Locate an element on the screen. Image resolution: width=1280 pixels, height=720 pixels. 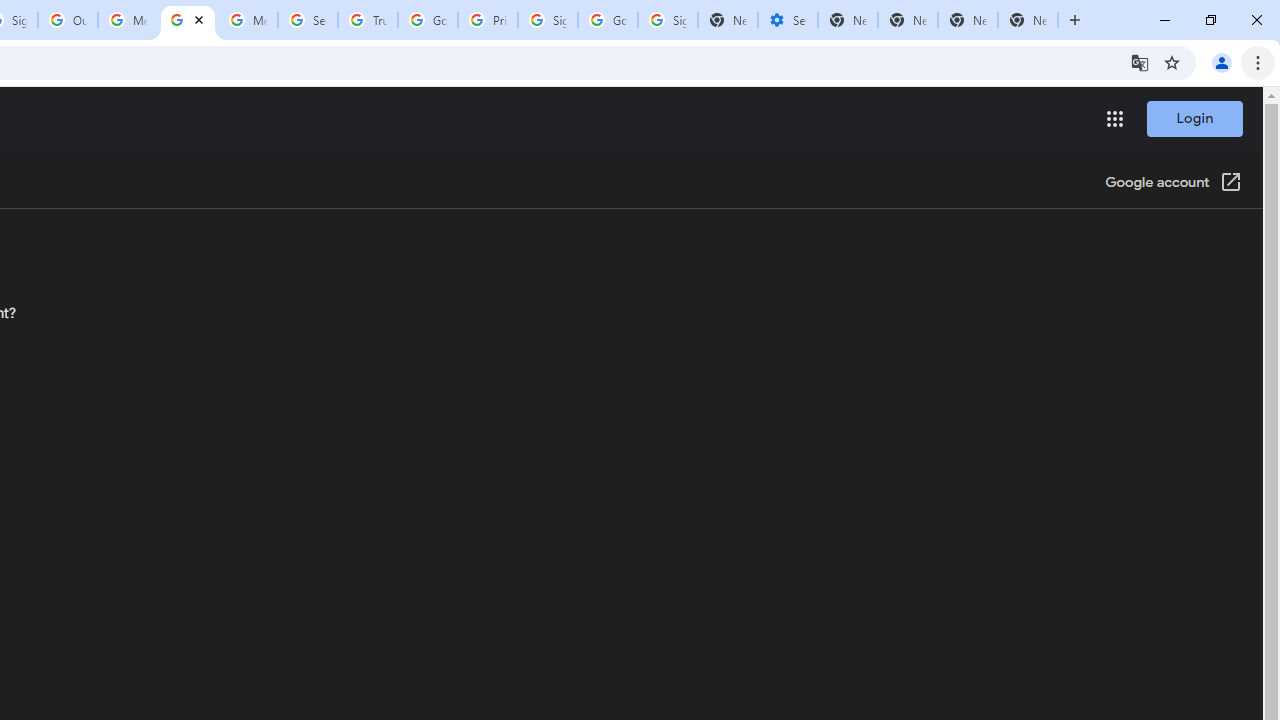
Google Ads - Sign in is located at coordinates (428, 20).